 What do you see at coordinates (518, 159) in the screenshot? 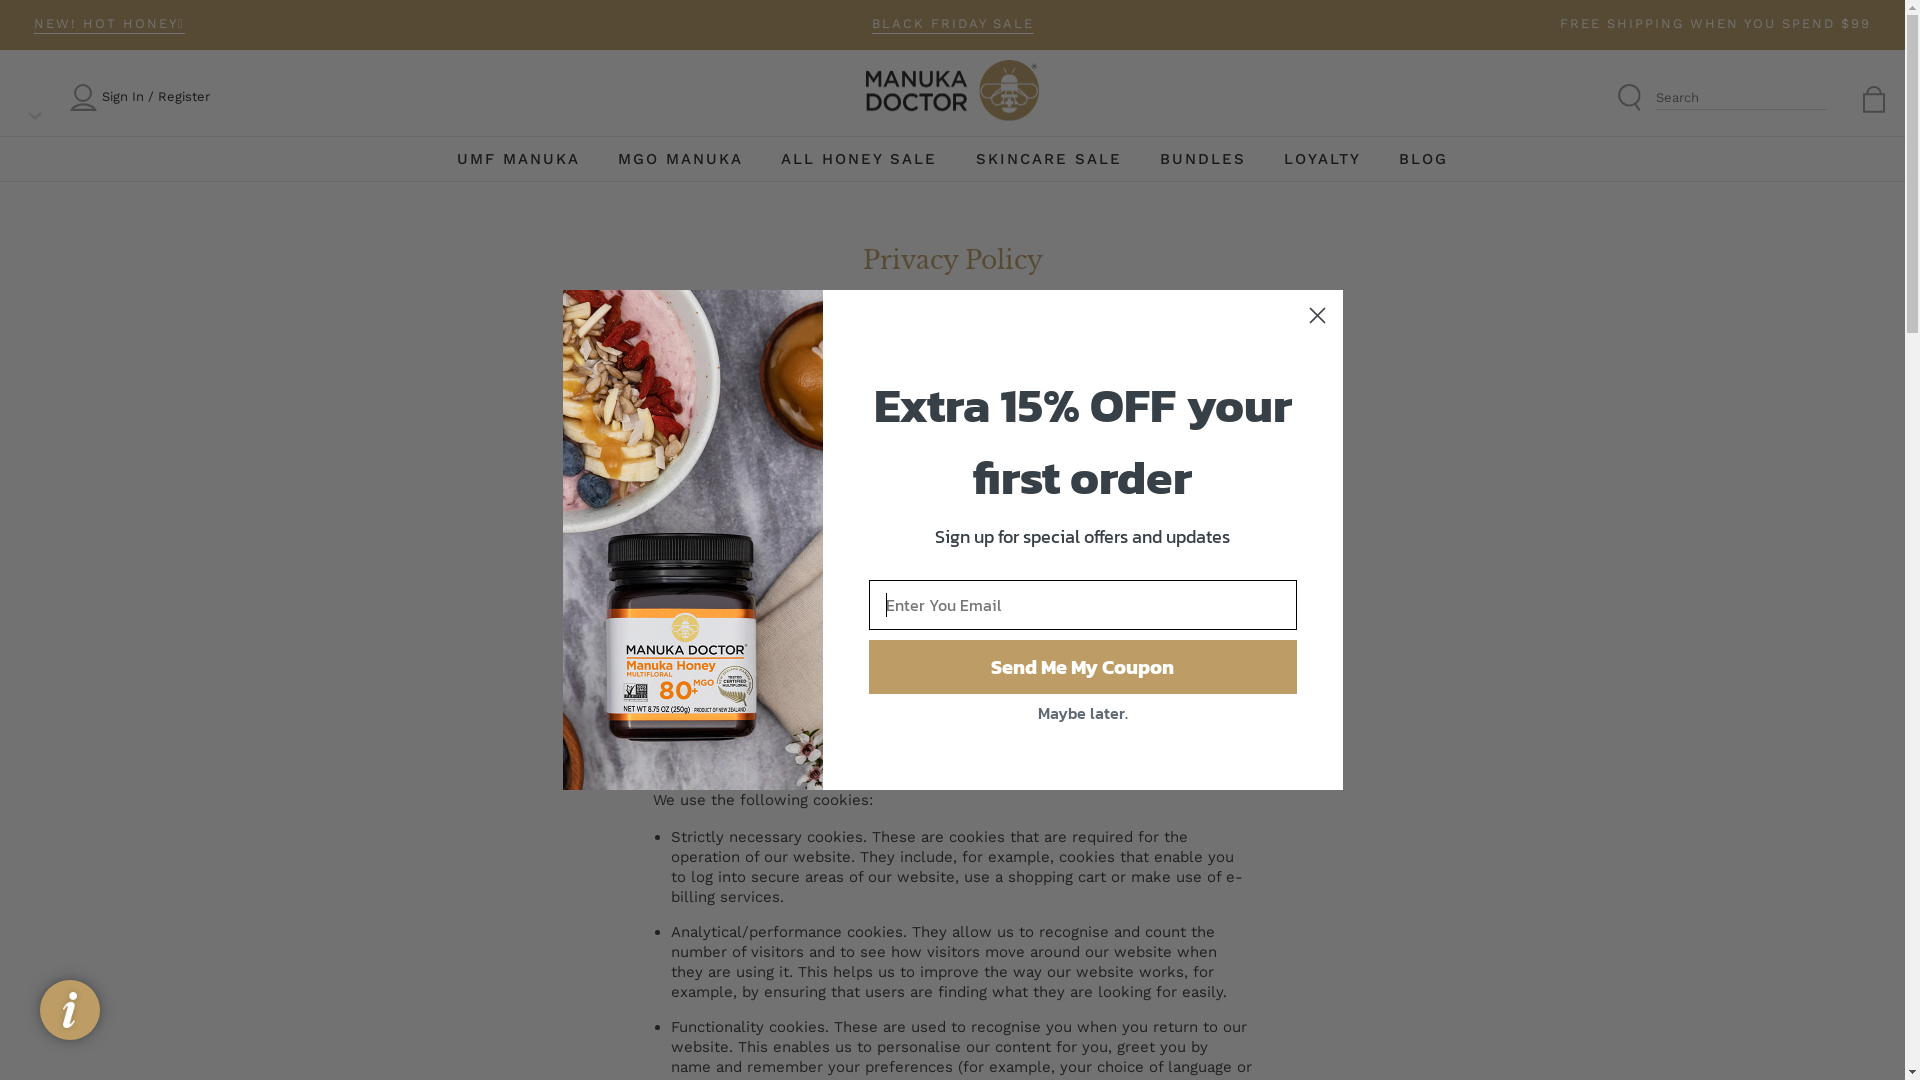
I see `UMF MANUKA` at bounding box center [518, 159].